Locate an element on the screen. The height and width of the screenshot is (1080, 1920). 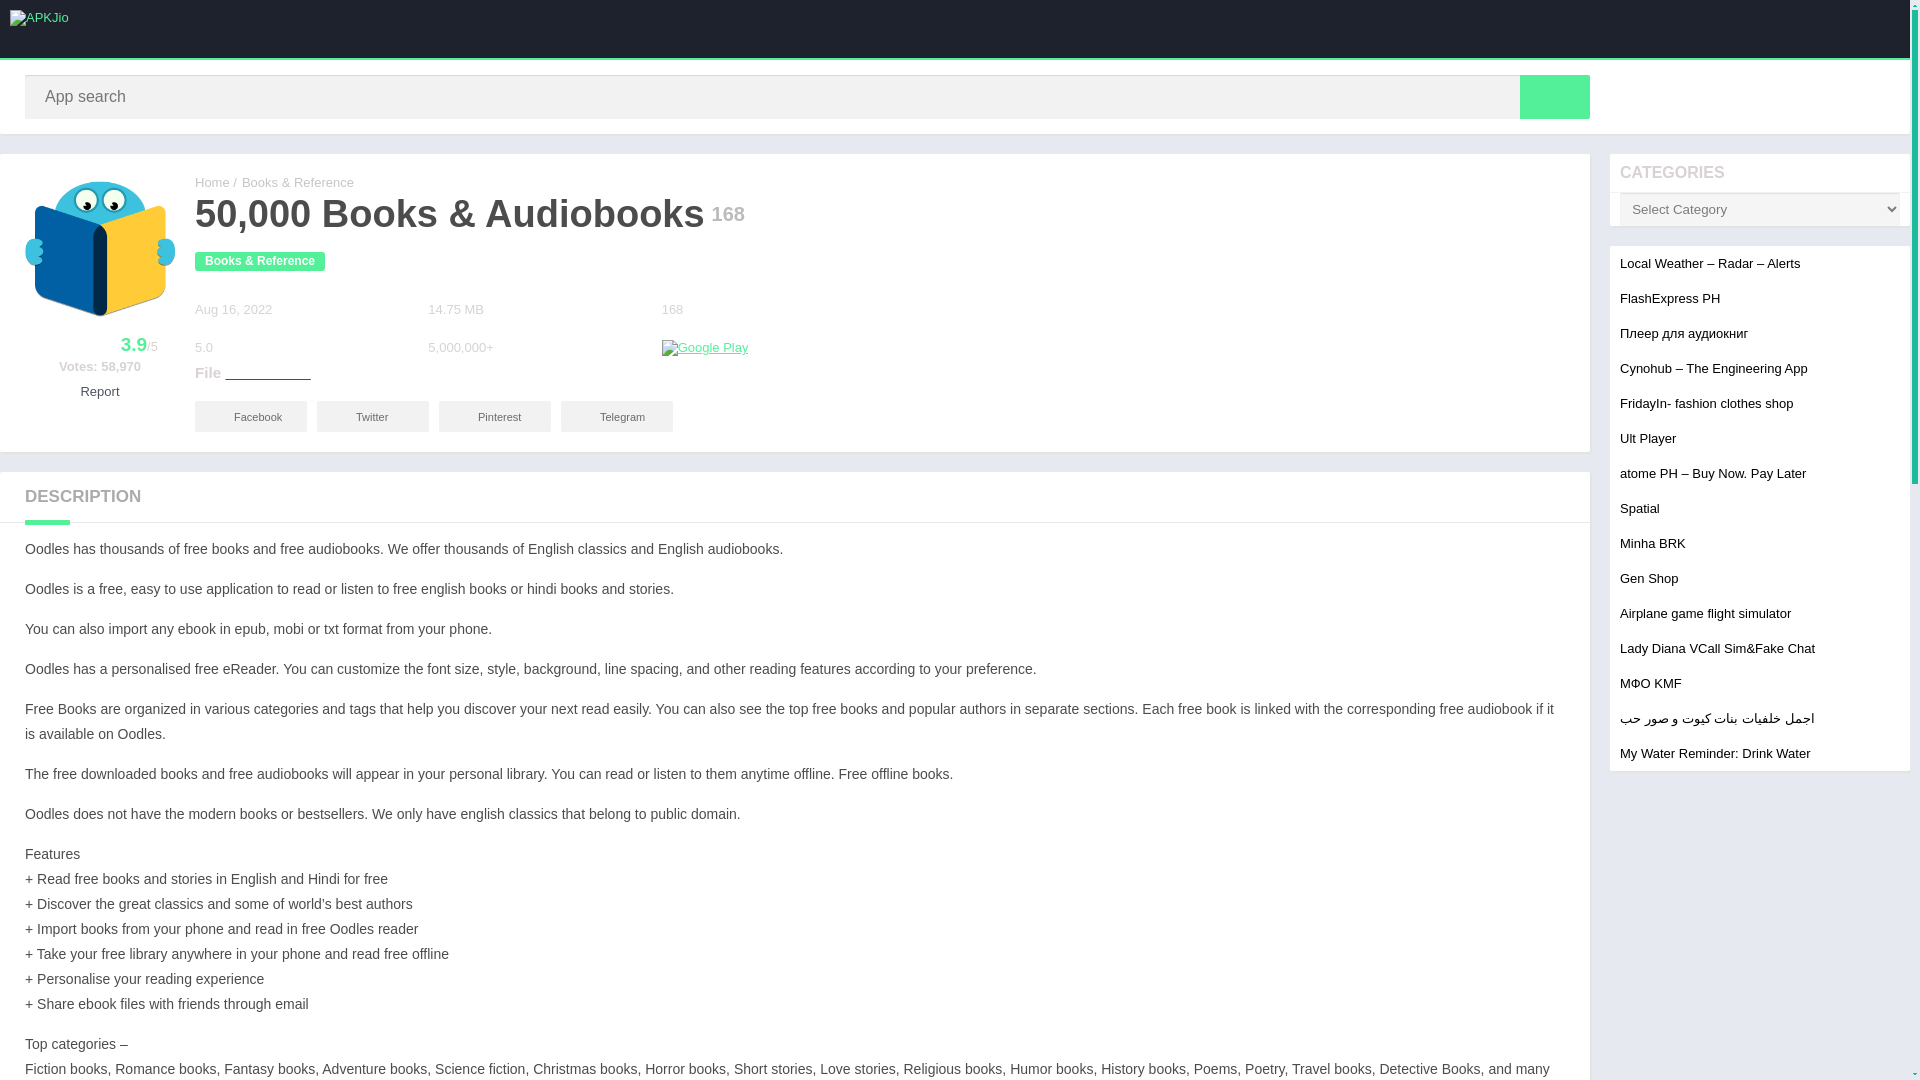
FlashExpress PH is located at coordinates (1670, 298).